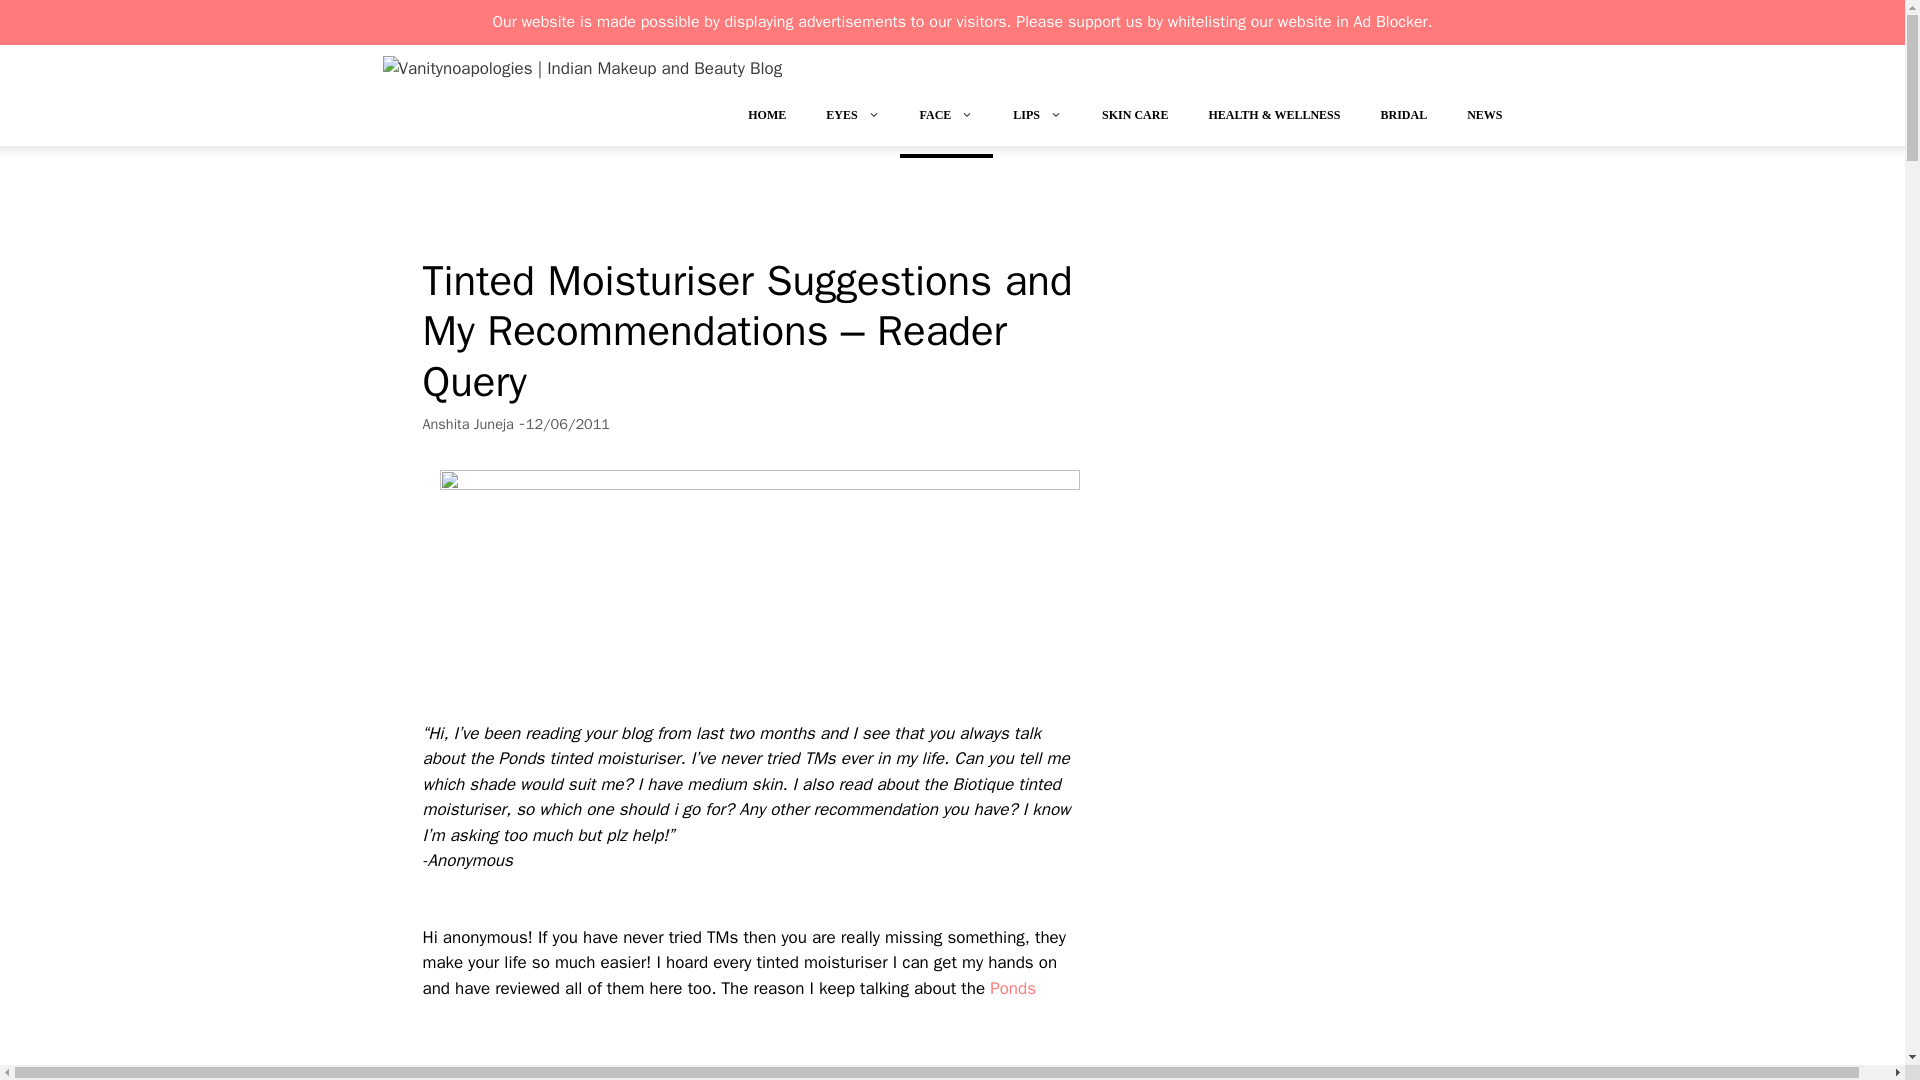 This screenshot has height=1080, width=1920. Describe the element at coordinates (1037, 119) in the screenshot. I see `LIPS` at that location.